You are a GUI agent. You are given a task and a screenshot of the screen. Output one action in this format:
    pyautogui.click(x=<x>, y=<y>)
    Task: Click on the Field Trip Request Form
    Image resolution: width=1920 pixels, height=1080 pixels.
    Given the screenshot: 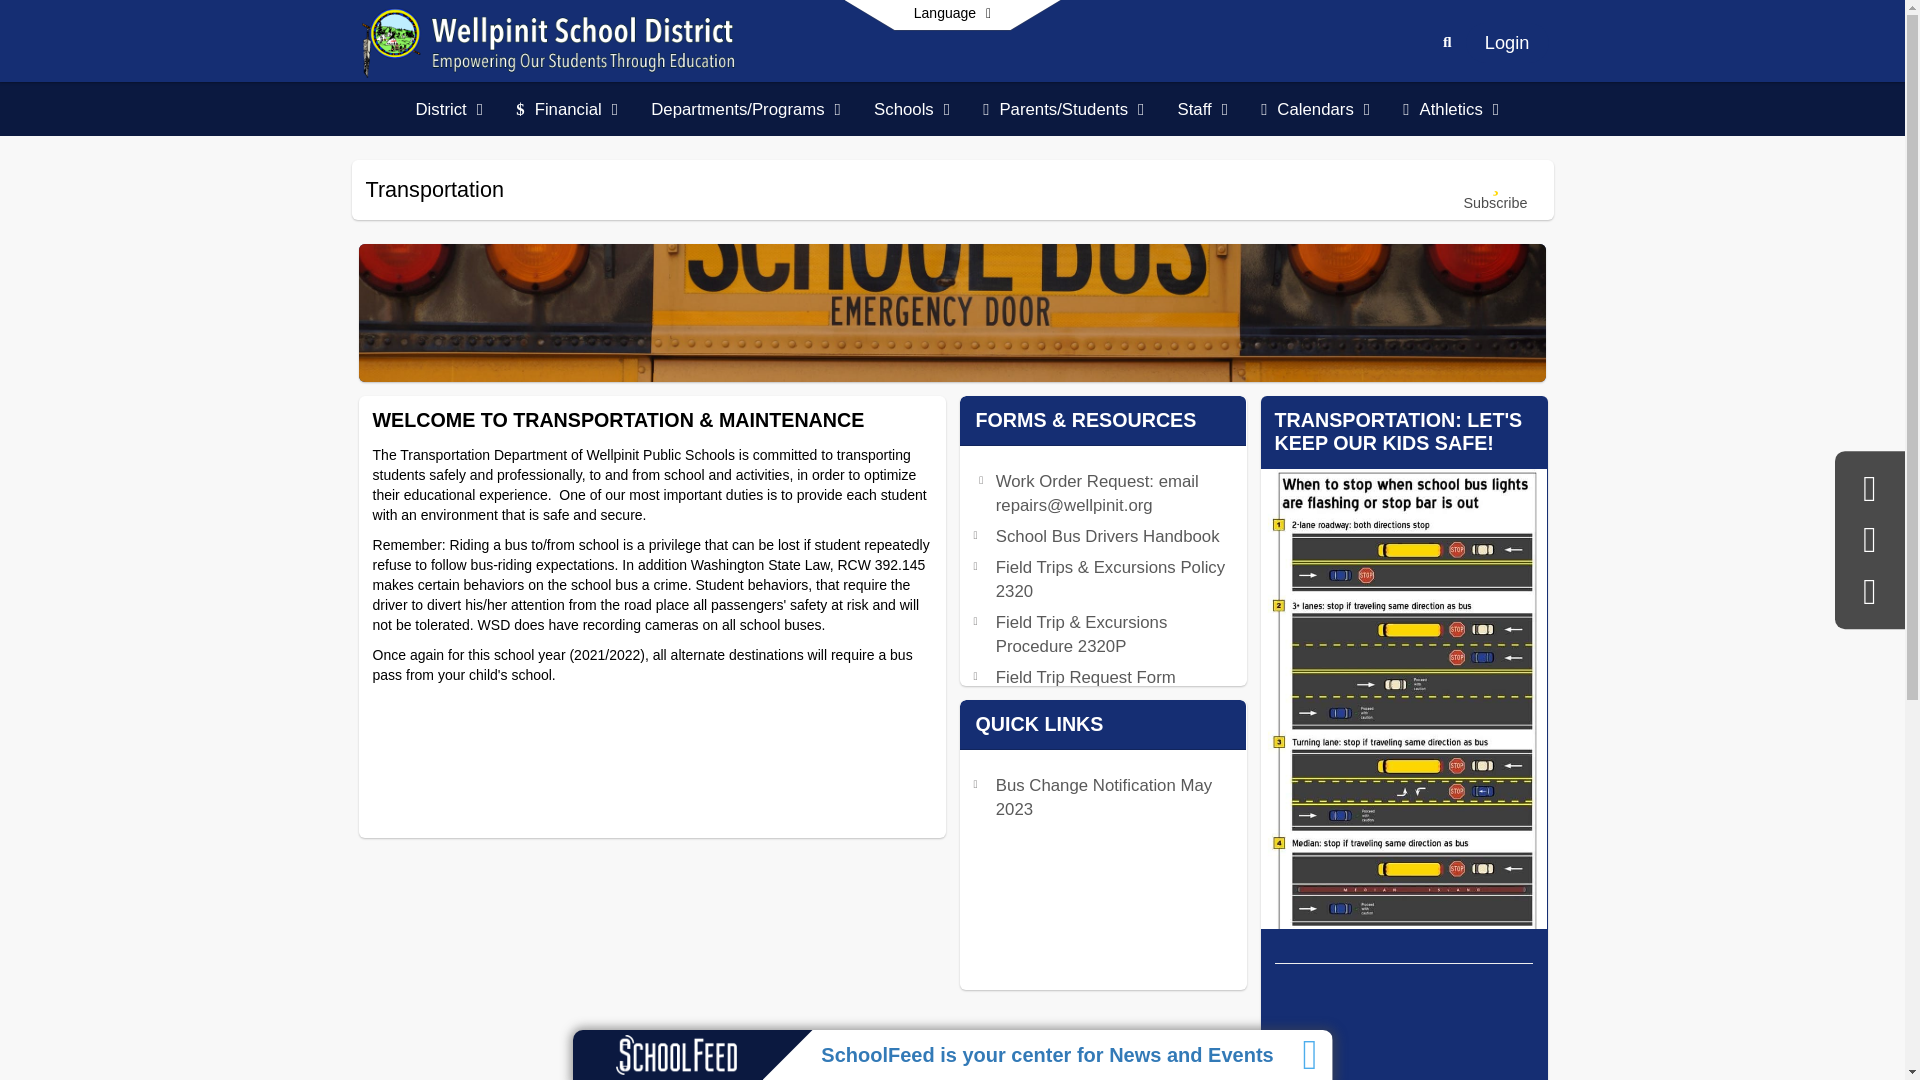 What is the action you would take?
    pyautogui.click(x=1086, y=677)
    